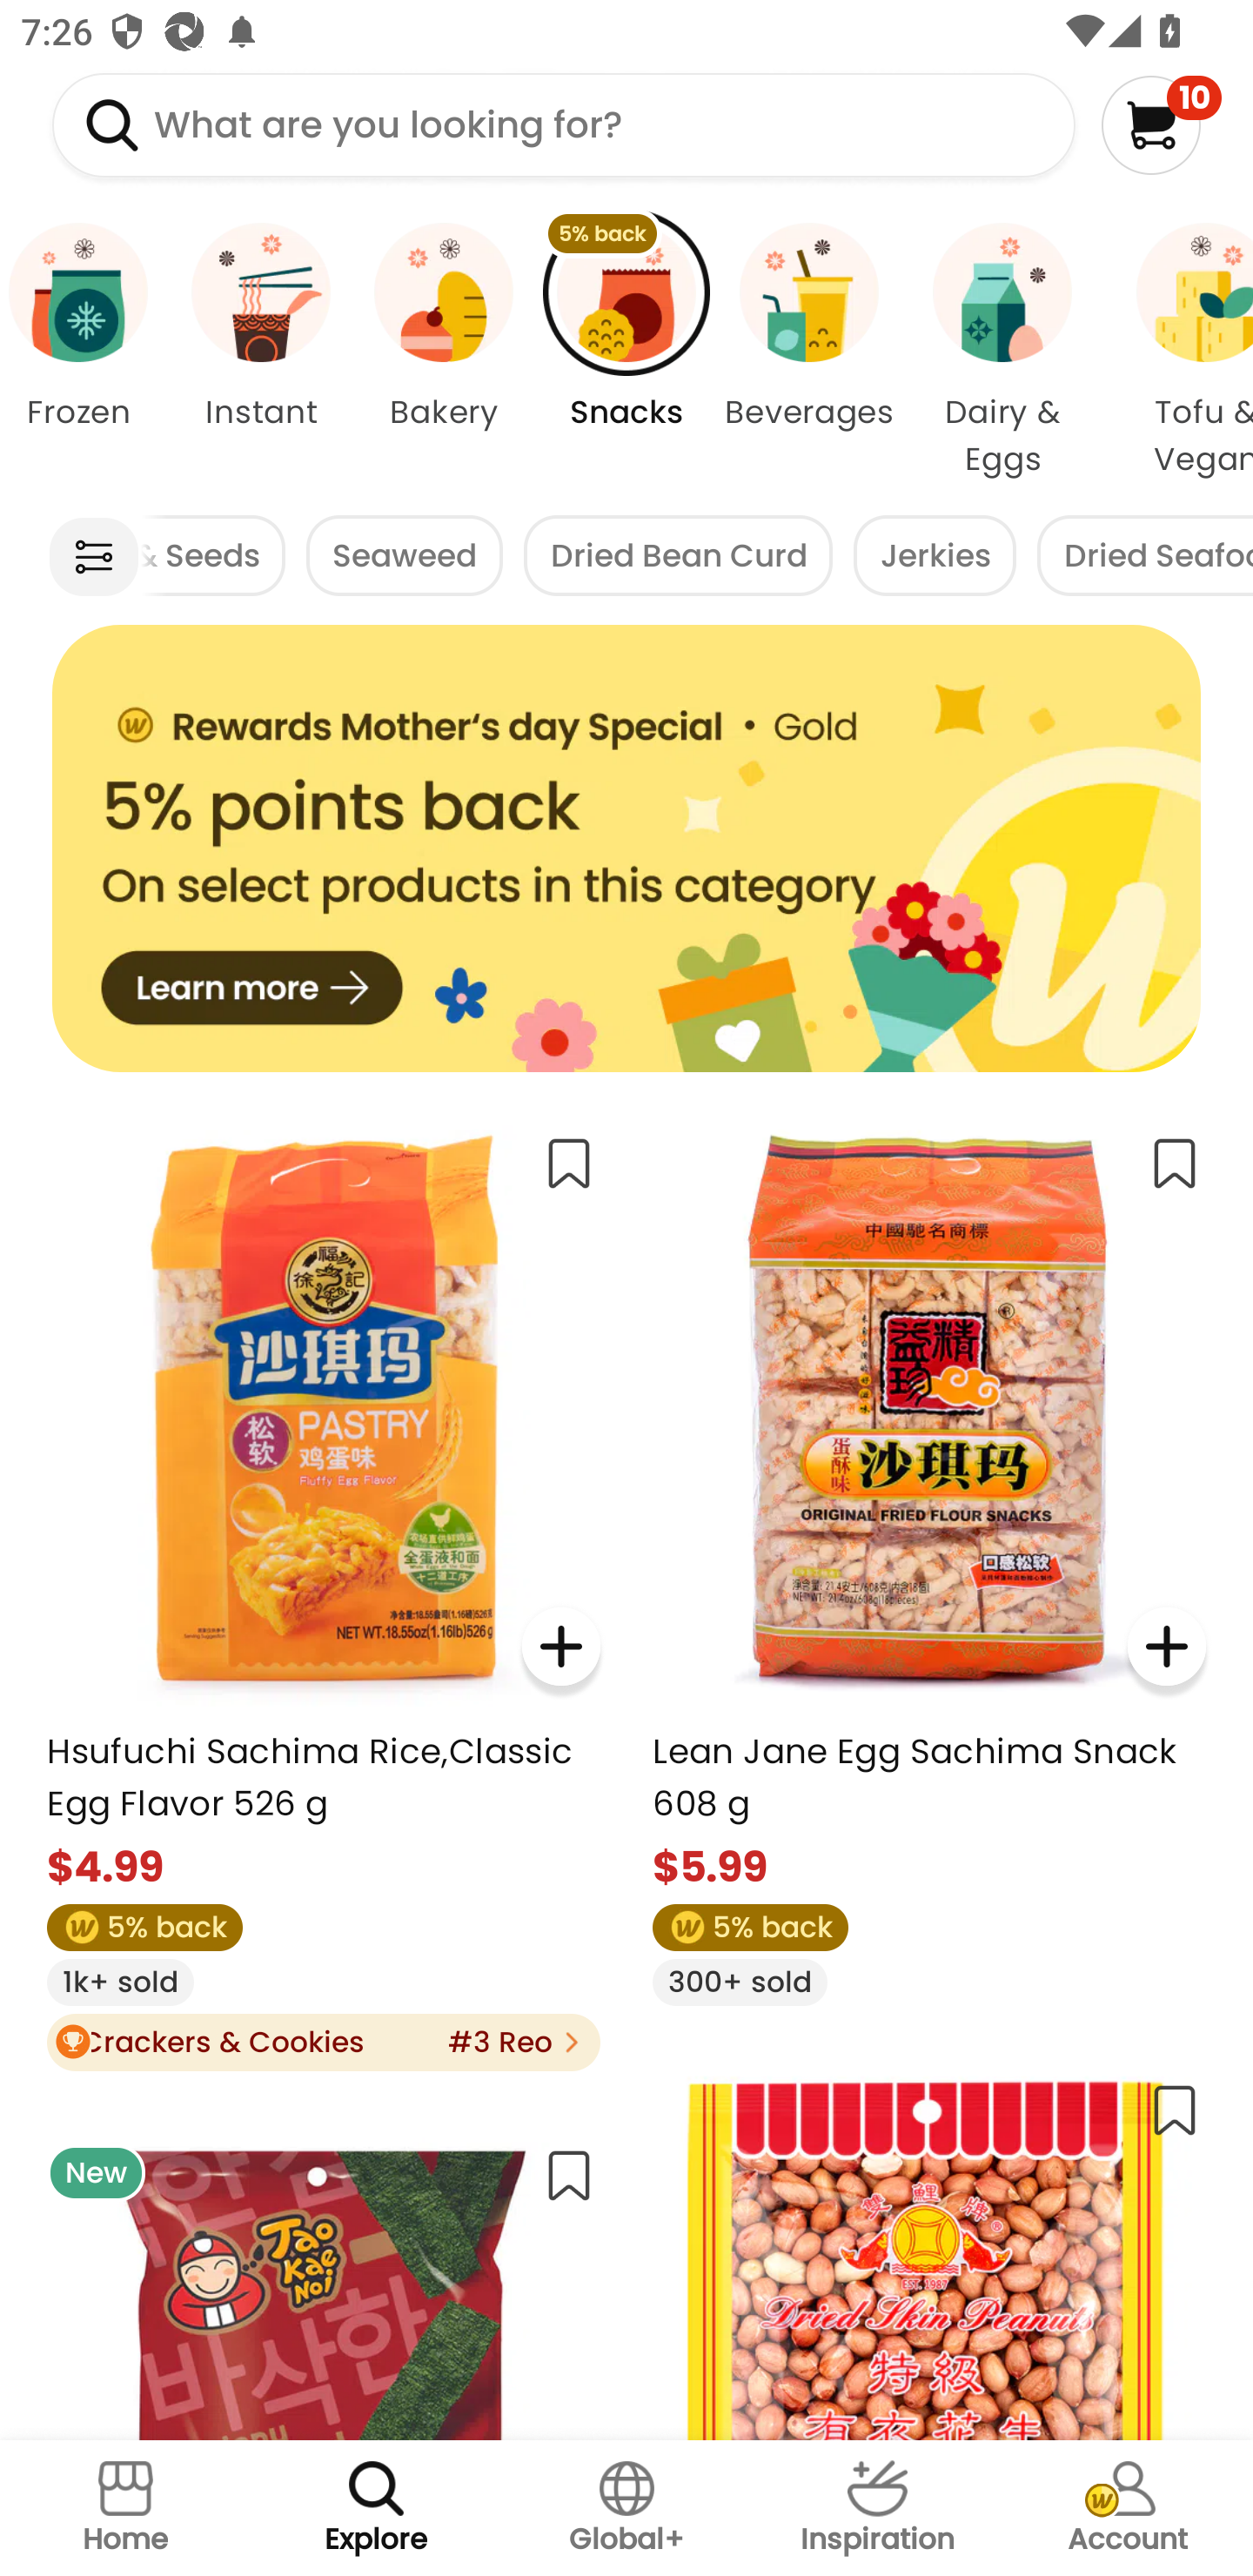  I want to click on Seaweed, so click(404, 555).